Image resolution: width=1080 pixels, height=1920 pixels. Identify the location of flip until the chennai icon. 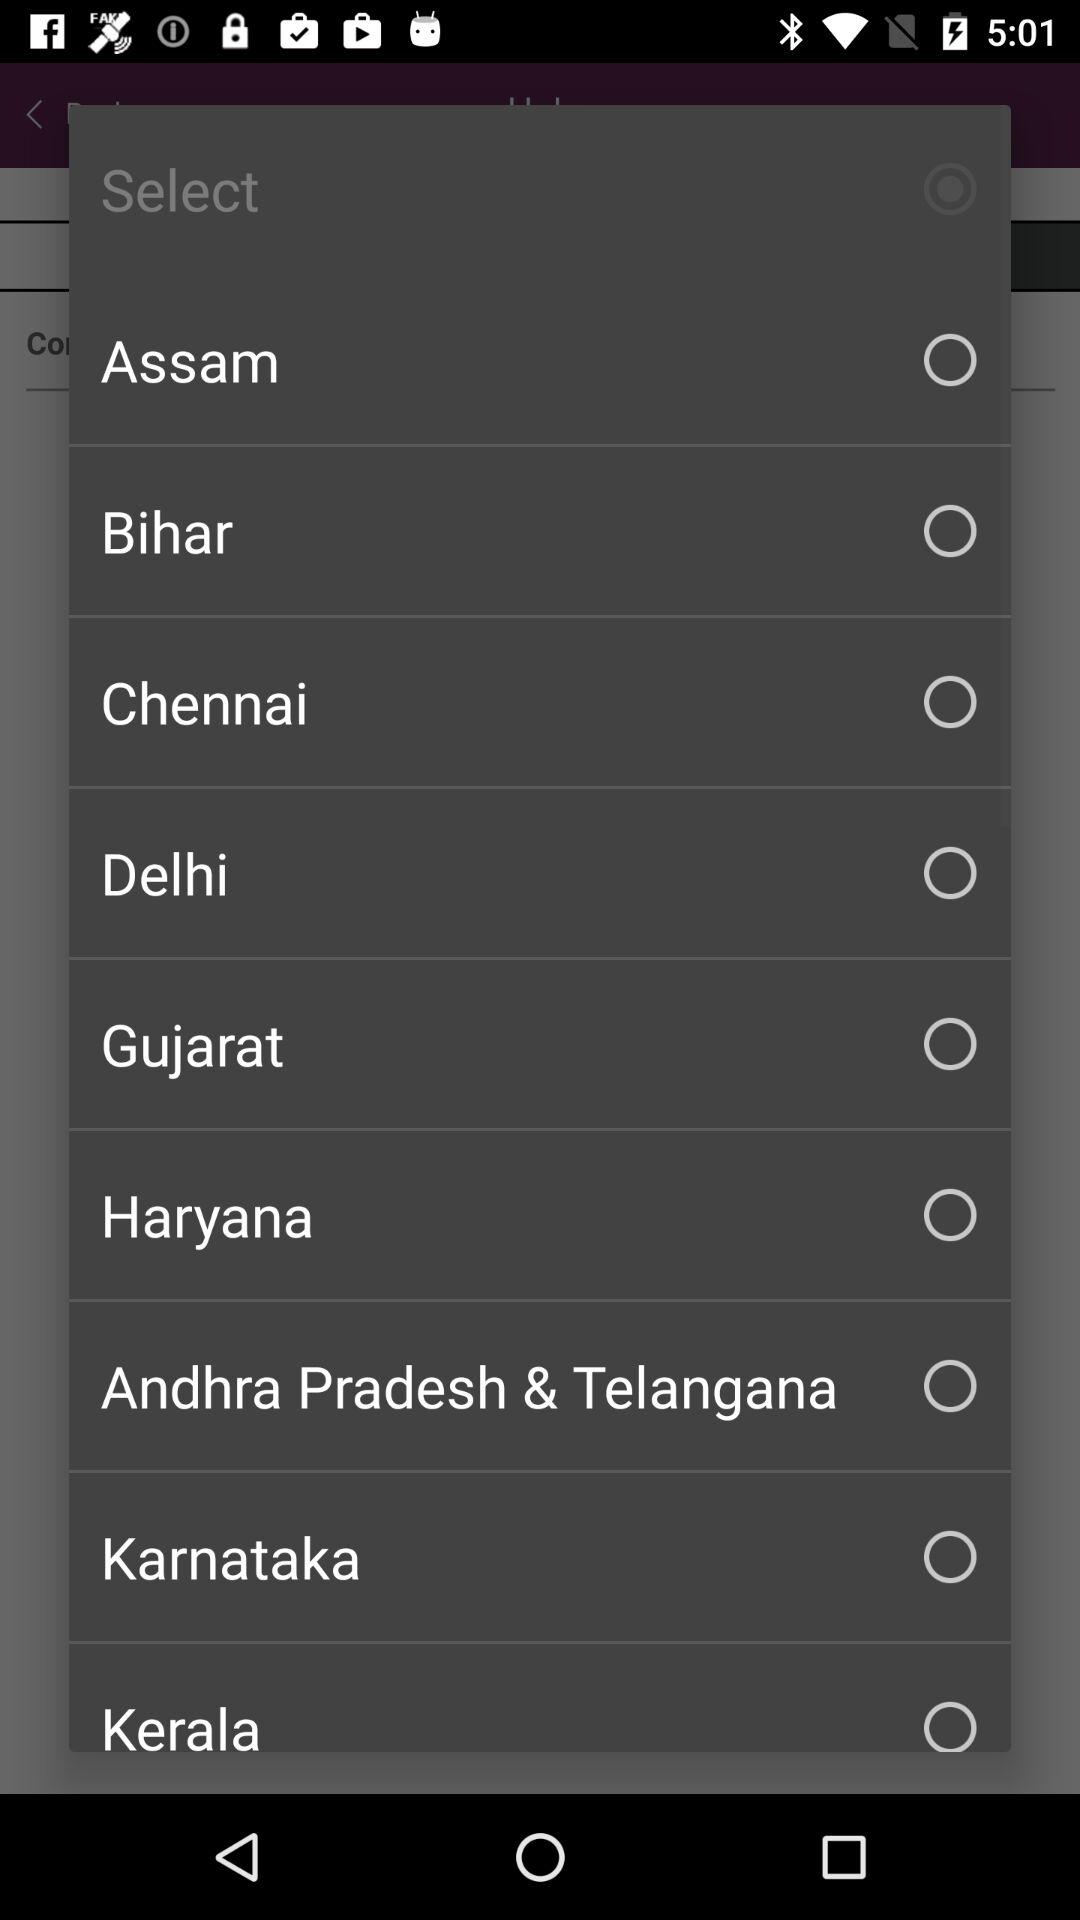
(540, 702).